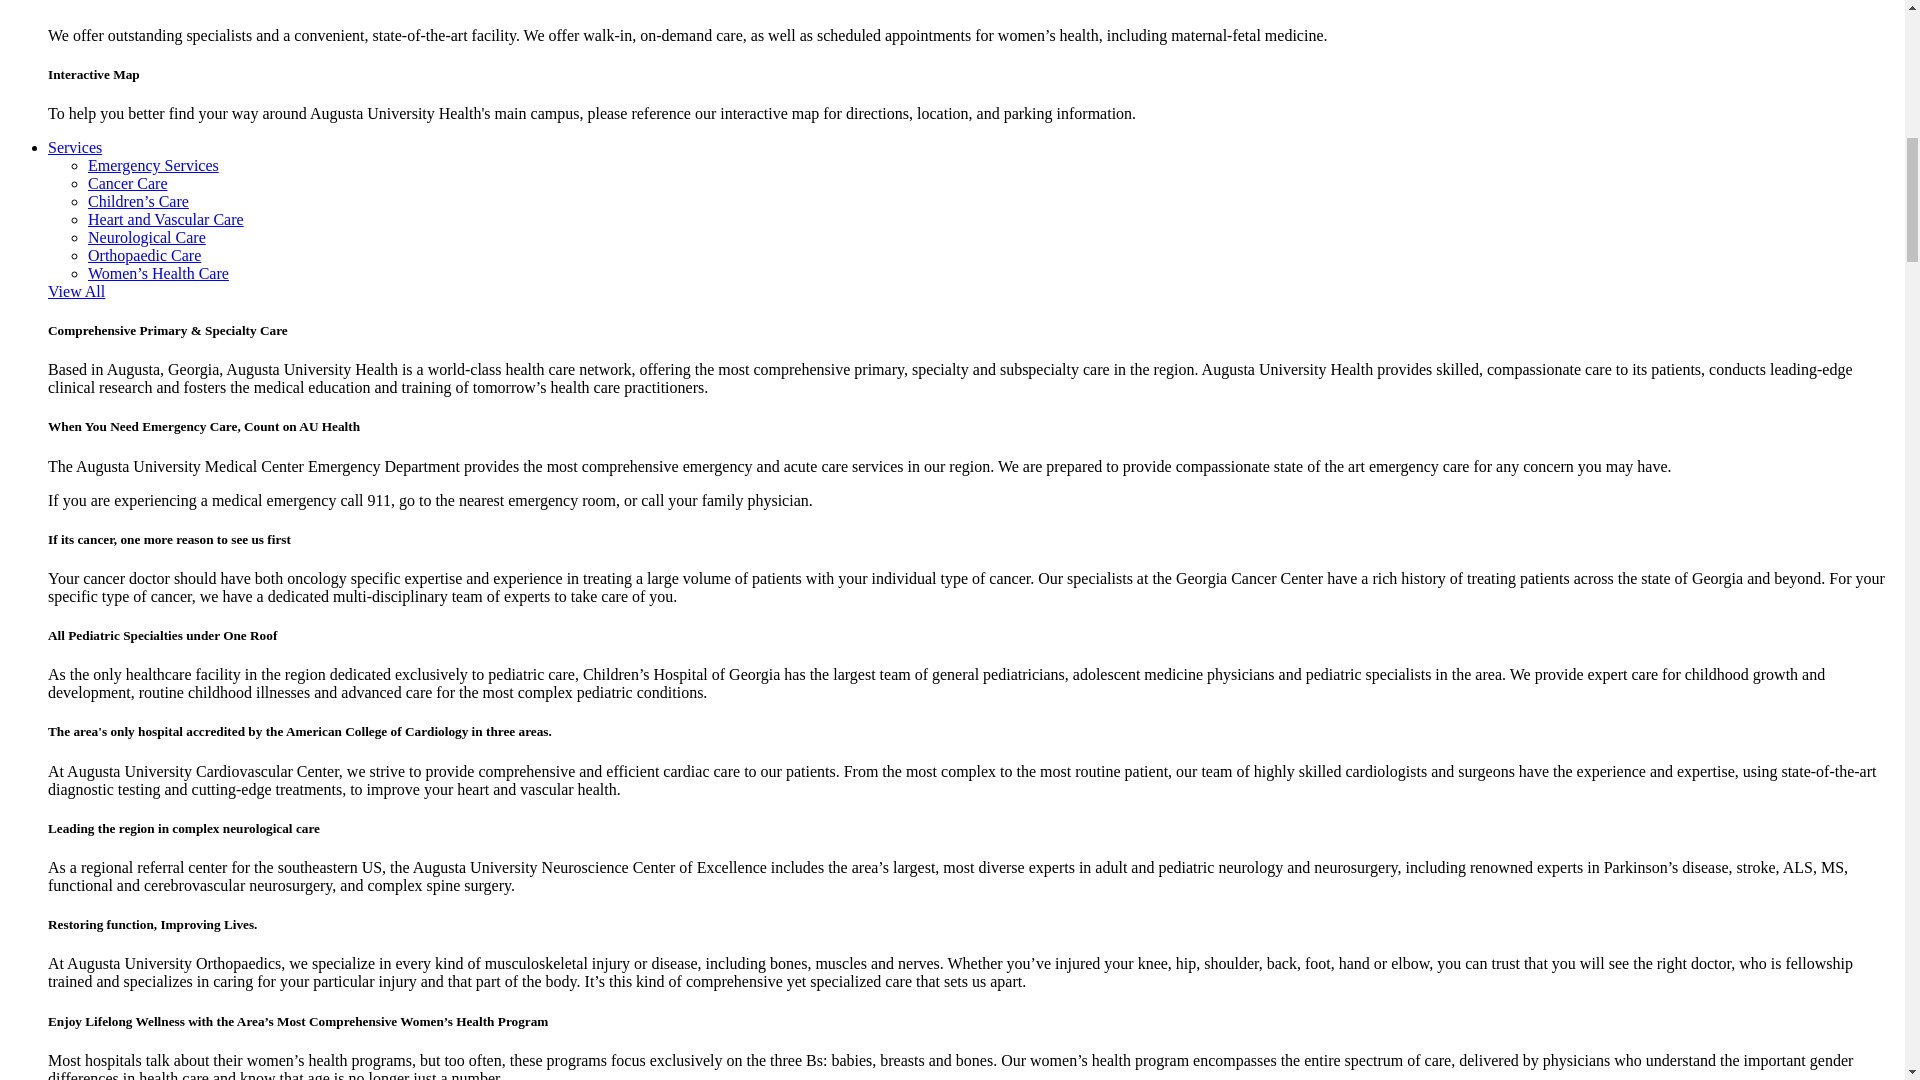 The width and height of the screenshot is (1920, 1080). I want to click on Neurological Care, so click(146, 237).